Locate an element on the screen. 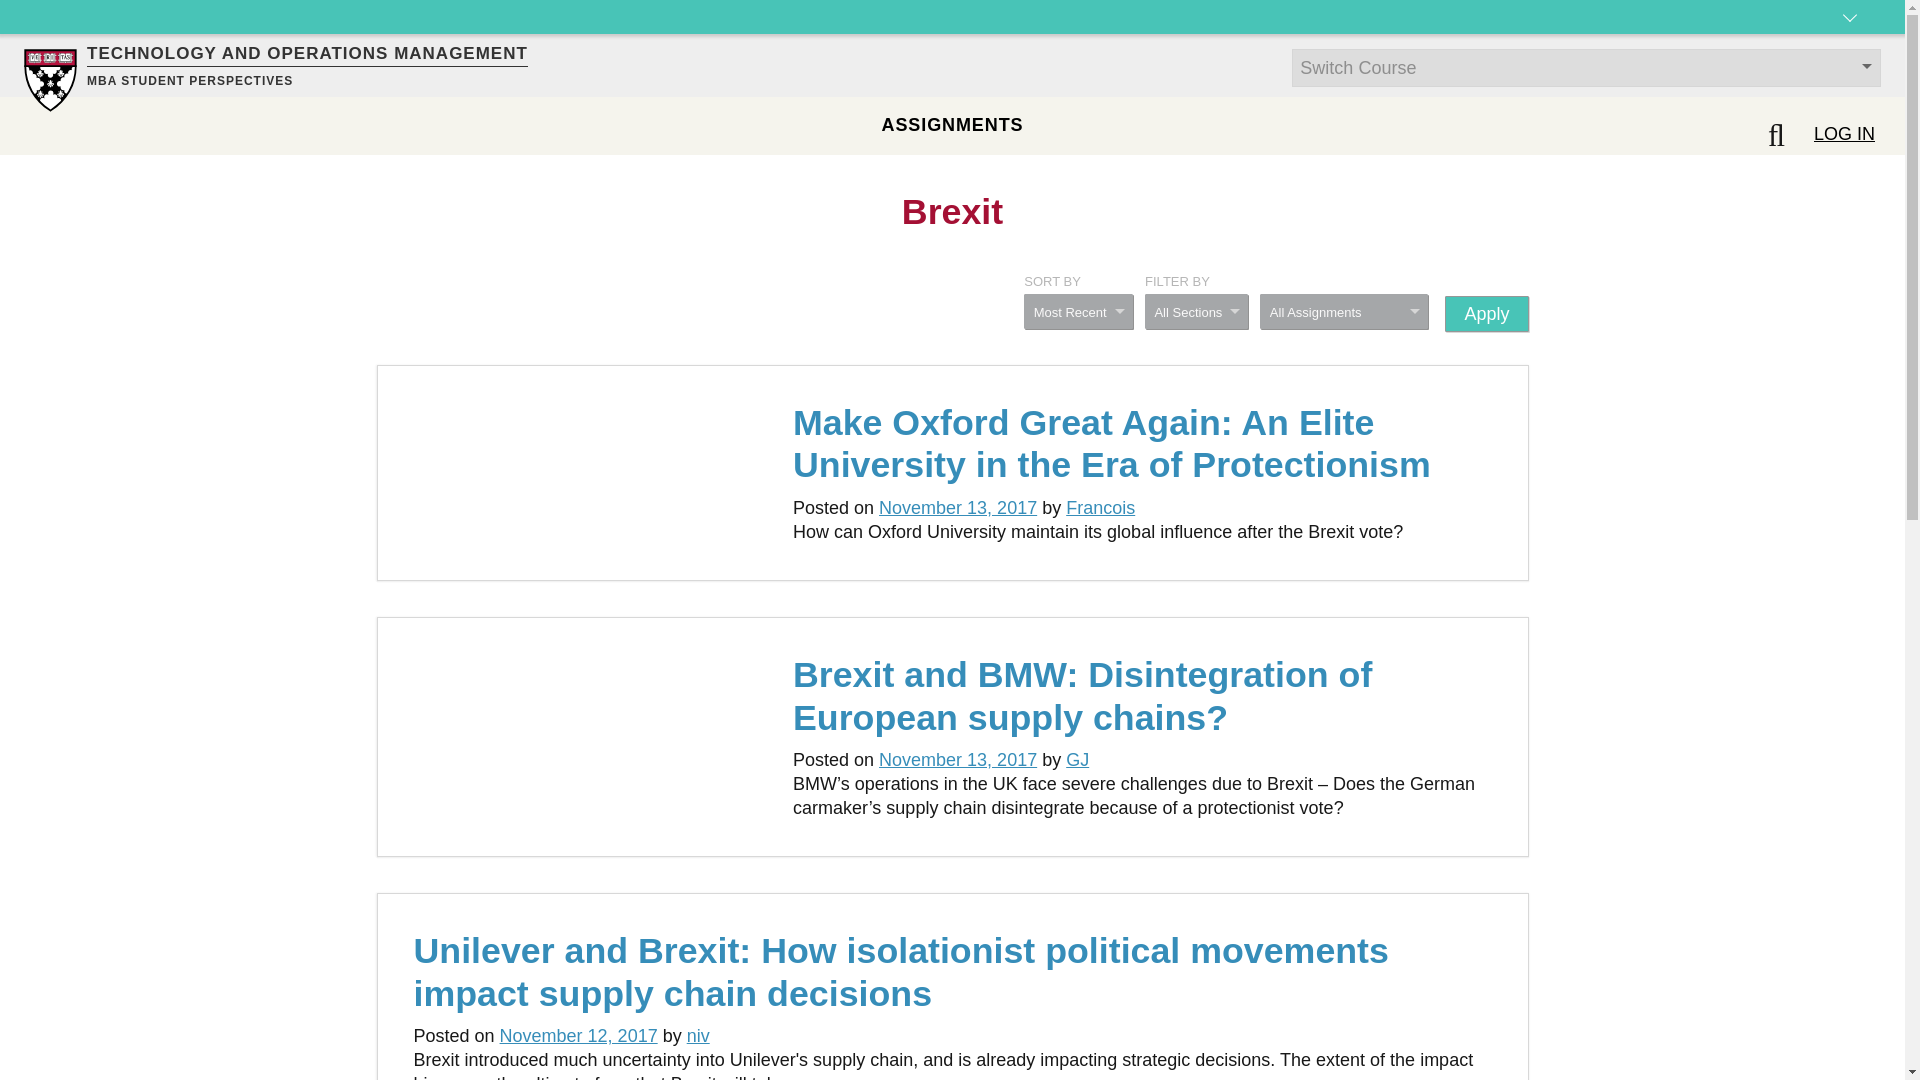  GJ is located at coordinates (1076, 760).